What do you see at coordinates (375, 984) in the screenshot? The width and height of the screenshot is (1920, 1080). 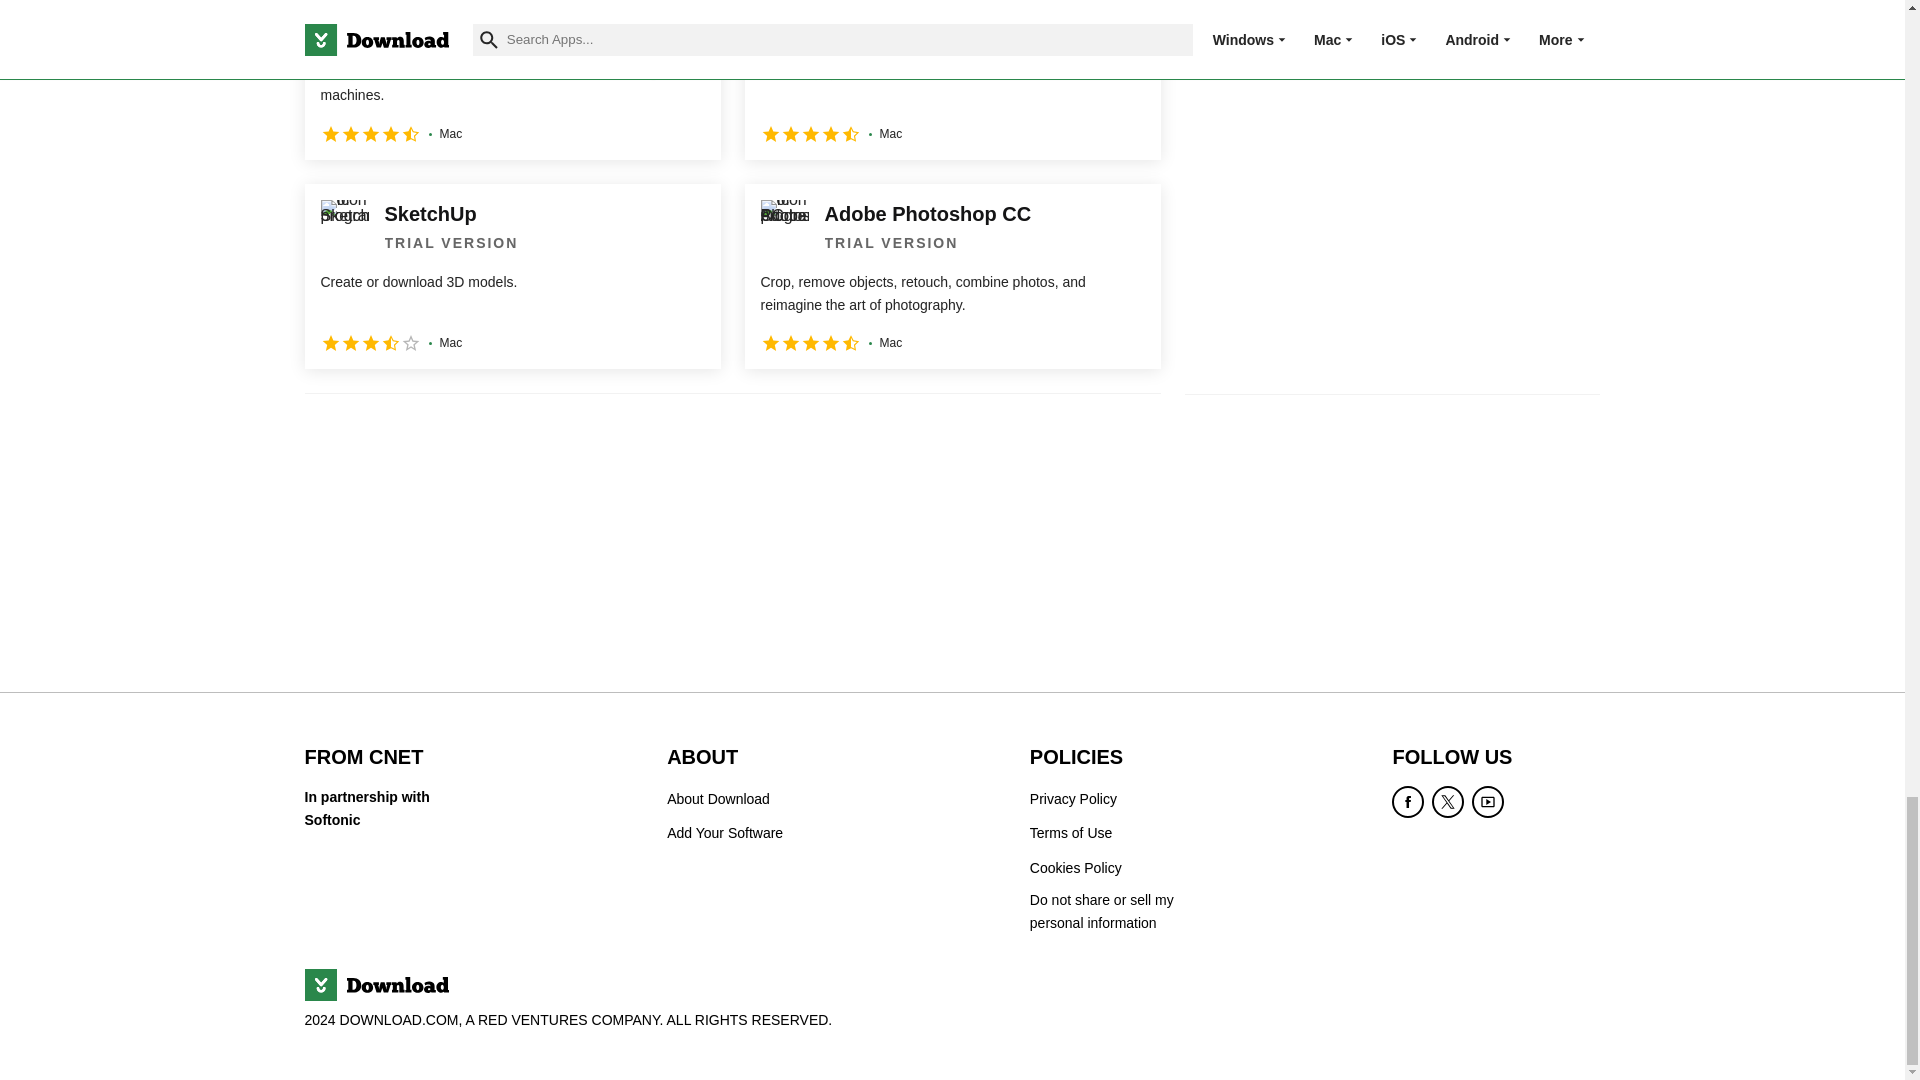 I see `Download.com` at bounding box center [375, 984].